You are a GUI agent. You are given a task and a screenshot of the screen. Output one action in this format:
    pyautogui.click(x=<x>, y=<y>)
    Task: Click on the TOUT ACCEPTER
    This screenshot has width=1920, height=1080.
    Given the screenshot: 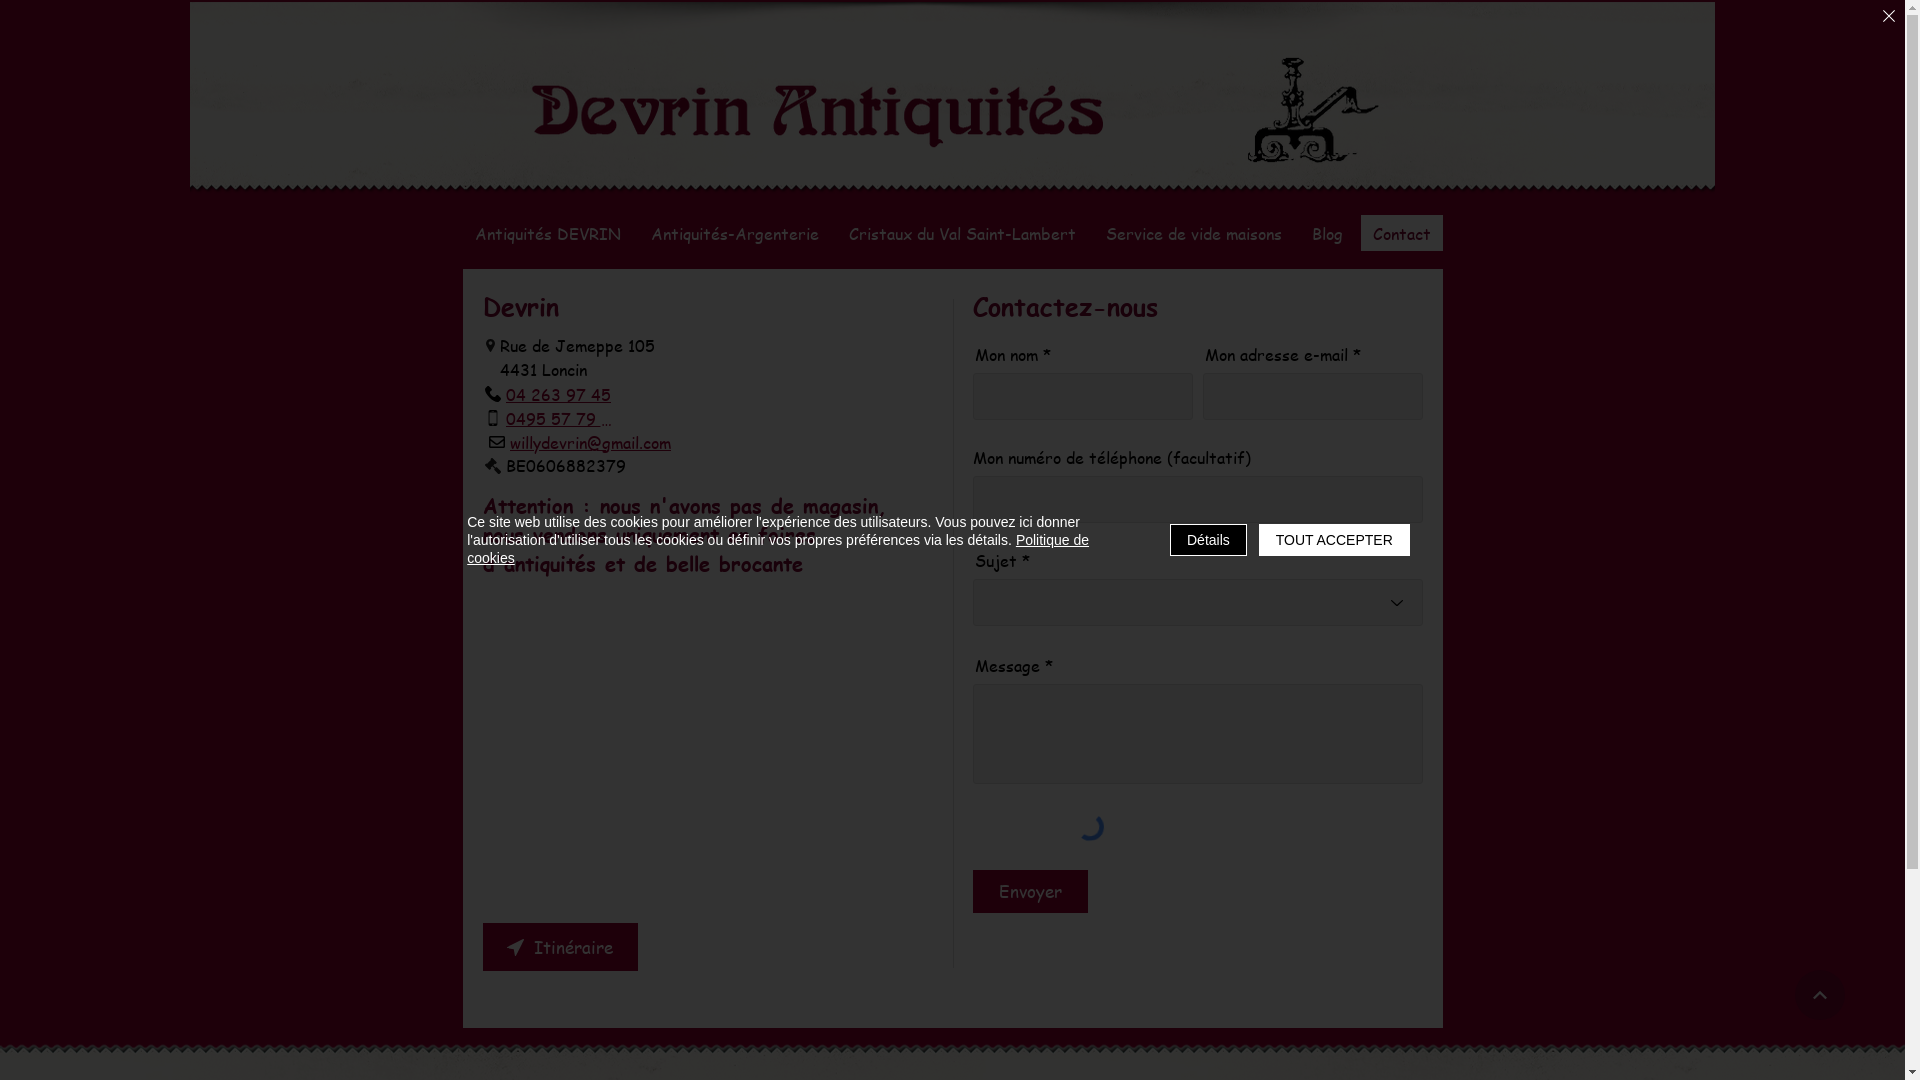 What is the action you would take?
    pyautogui.click(x=1334, y=540)
    